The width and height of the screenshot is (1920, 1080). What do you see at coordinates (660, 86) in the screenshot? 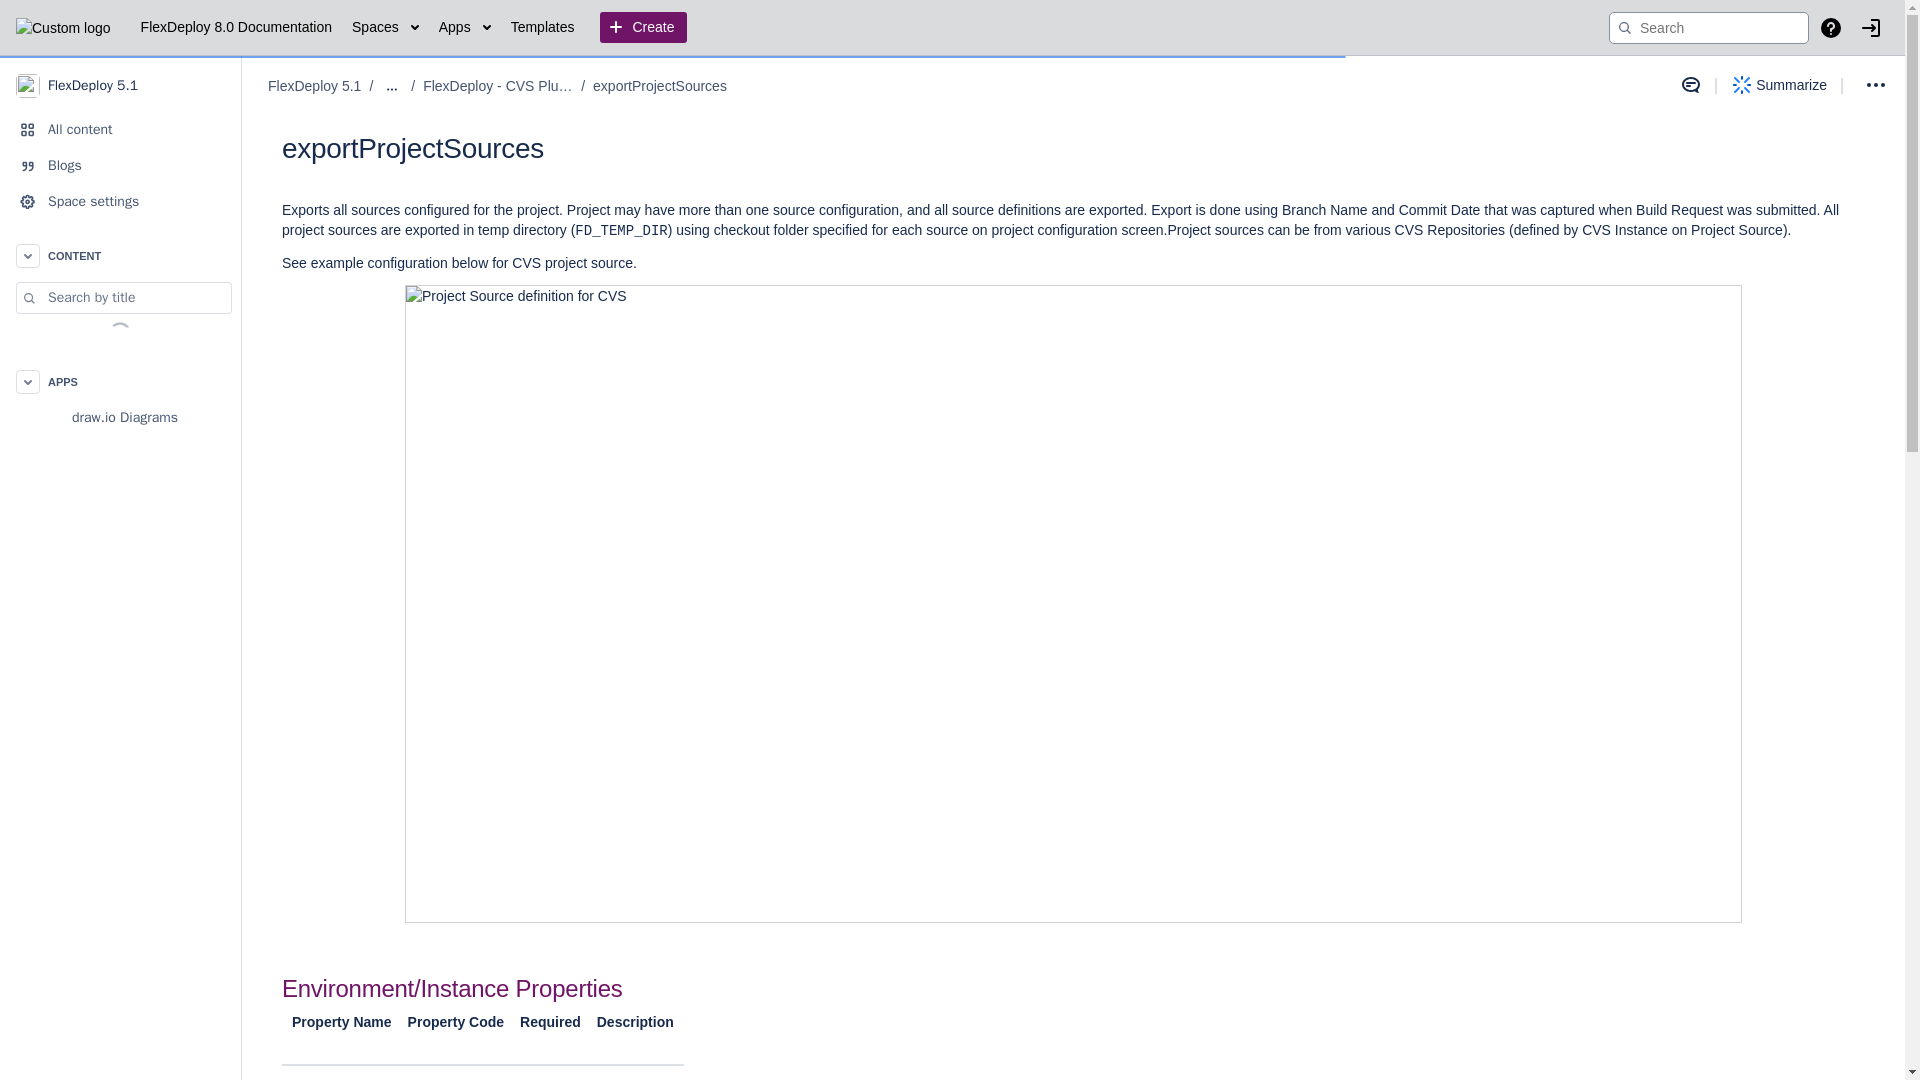
I see `exportProjectSources` at bounding box center [660, 86].